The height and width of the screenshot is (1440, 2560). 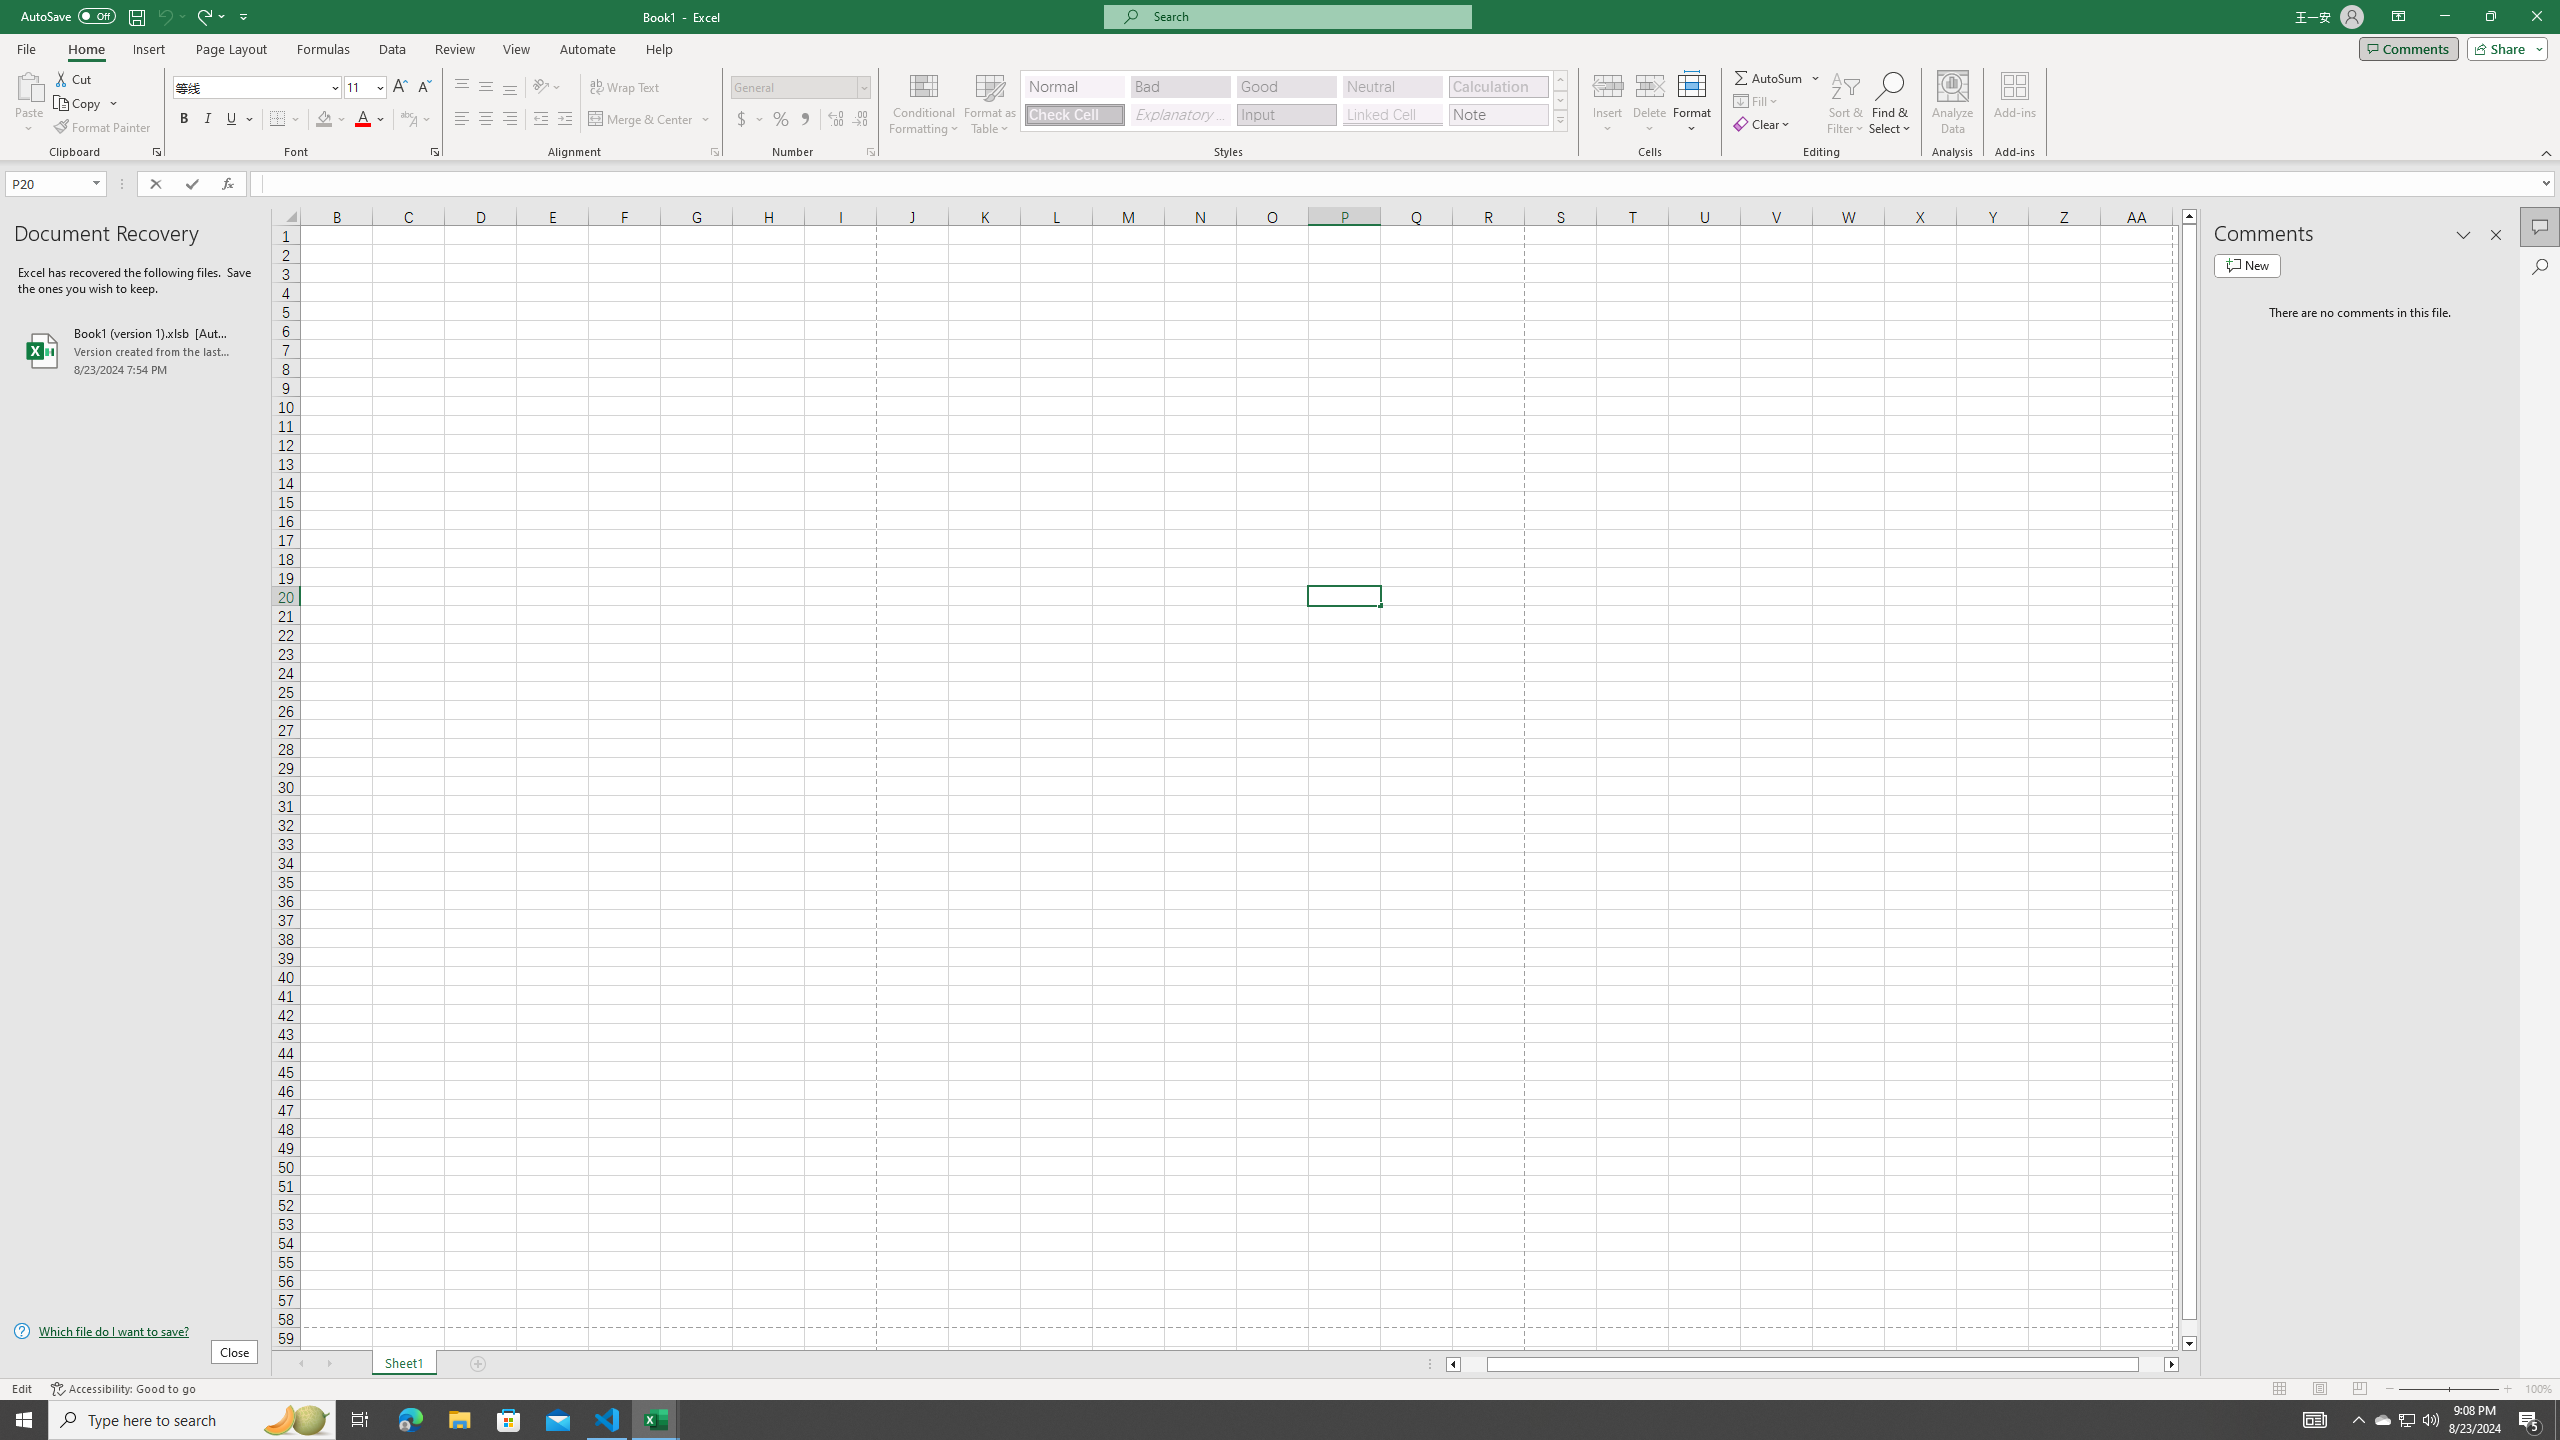 I want to click on Column left, so click(x=1452, y=1364).